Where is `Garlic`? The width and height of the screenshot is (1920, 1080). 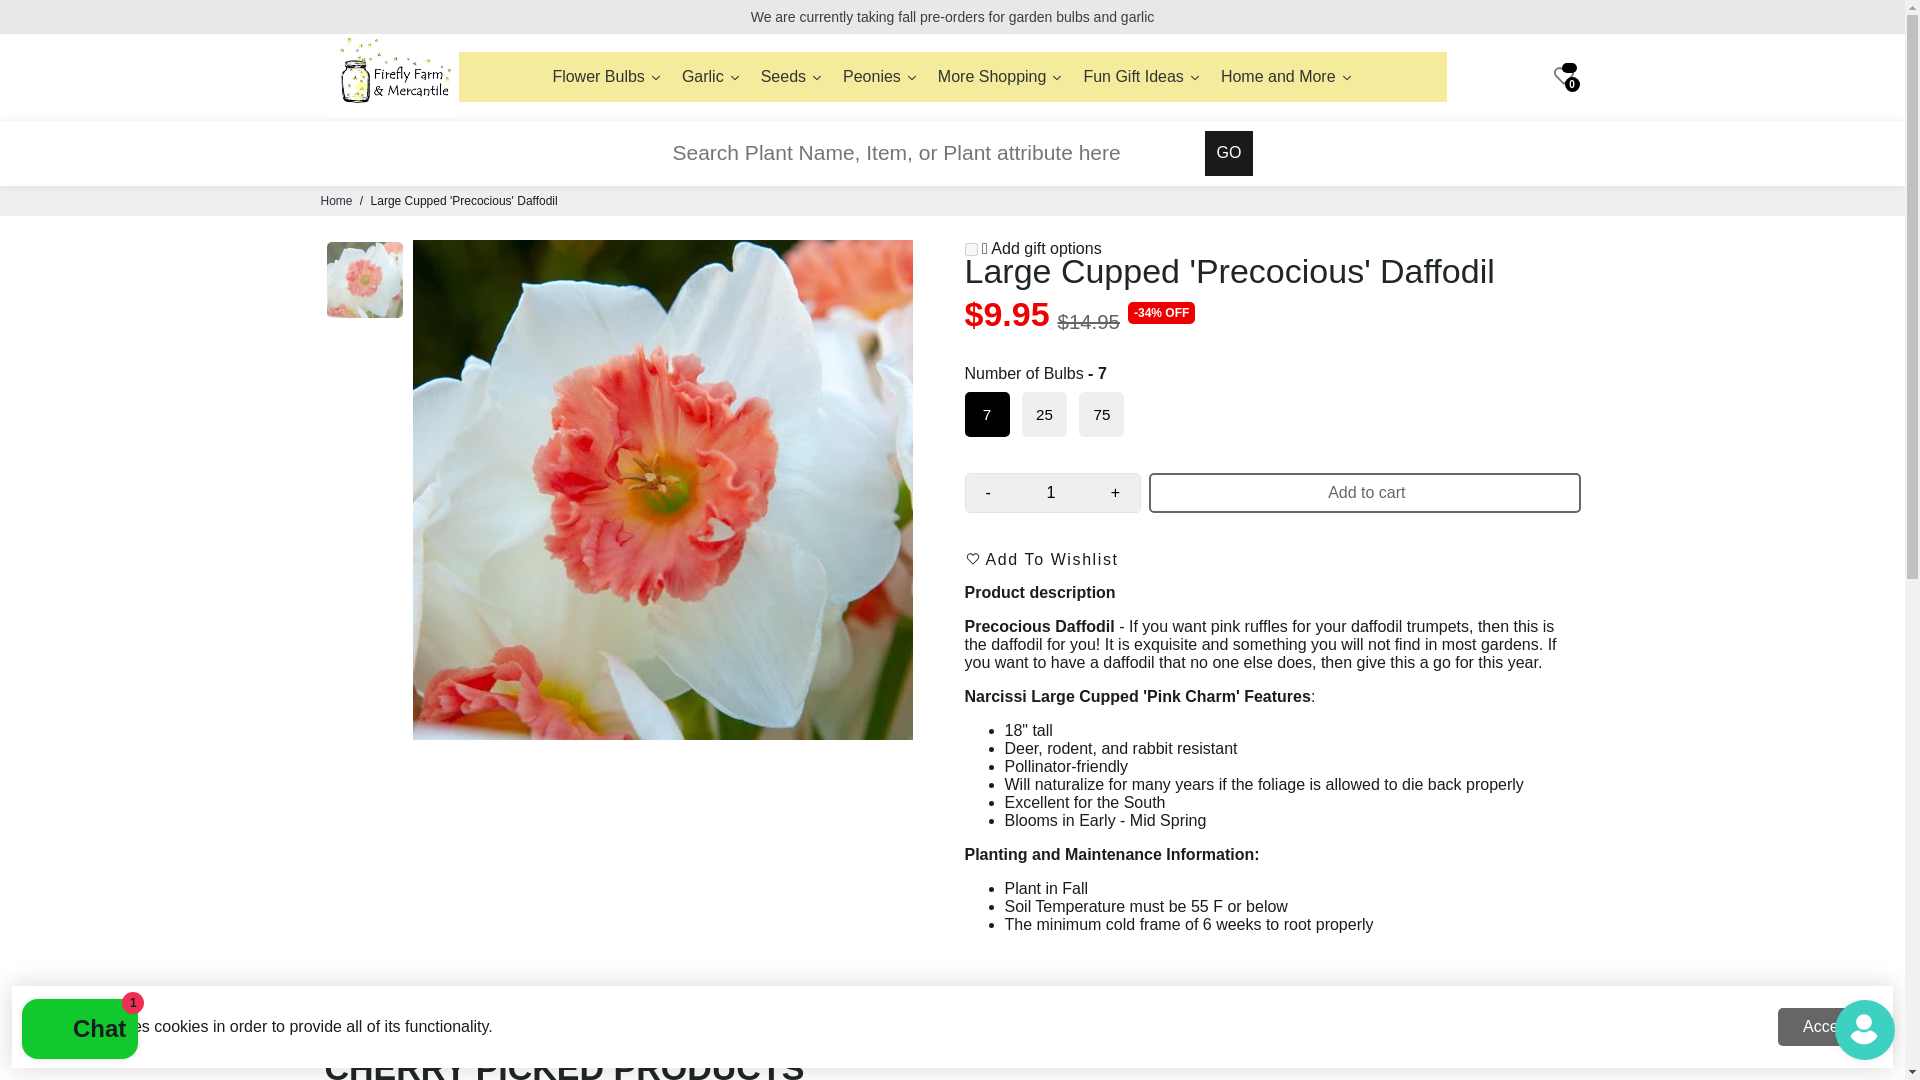 Garlic is located at coordinates (711, 76).